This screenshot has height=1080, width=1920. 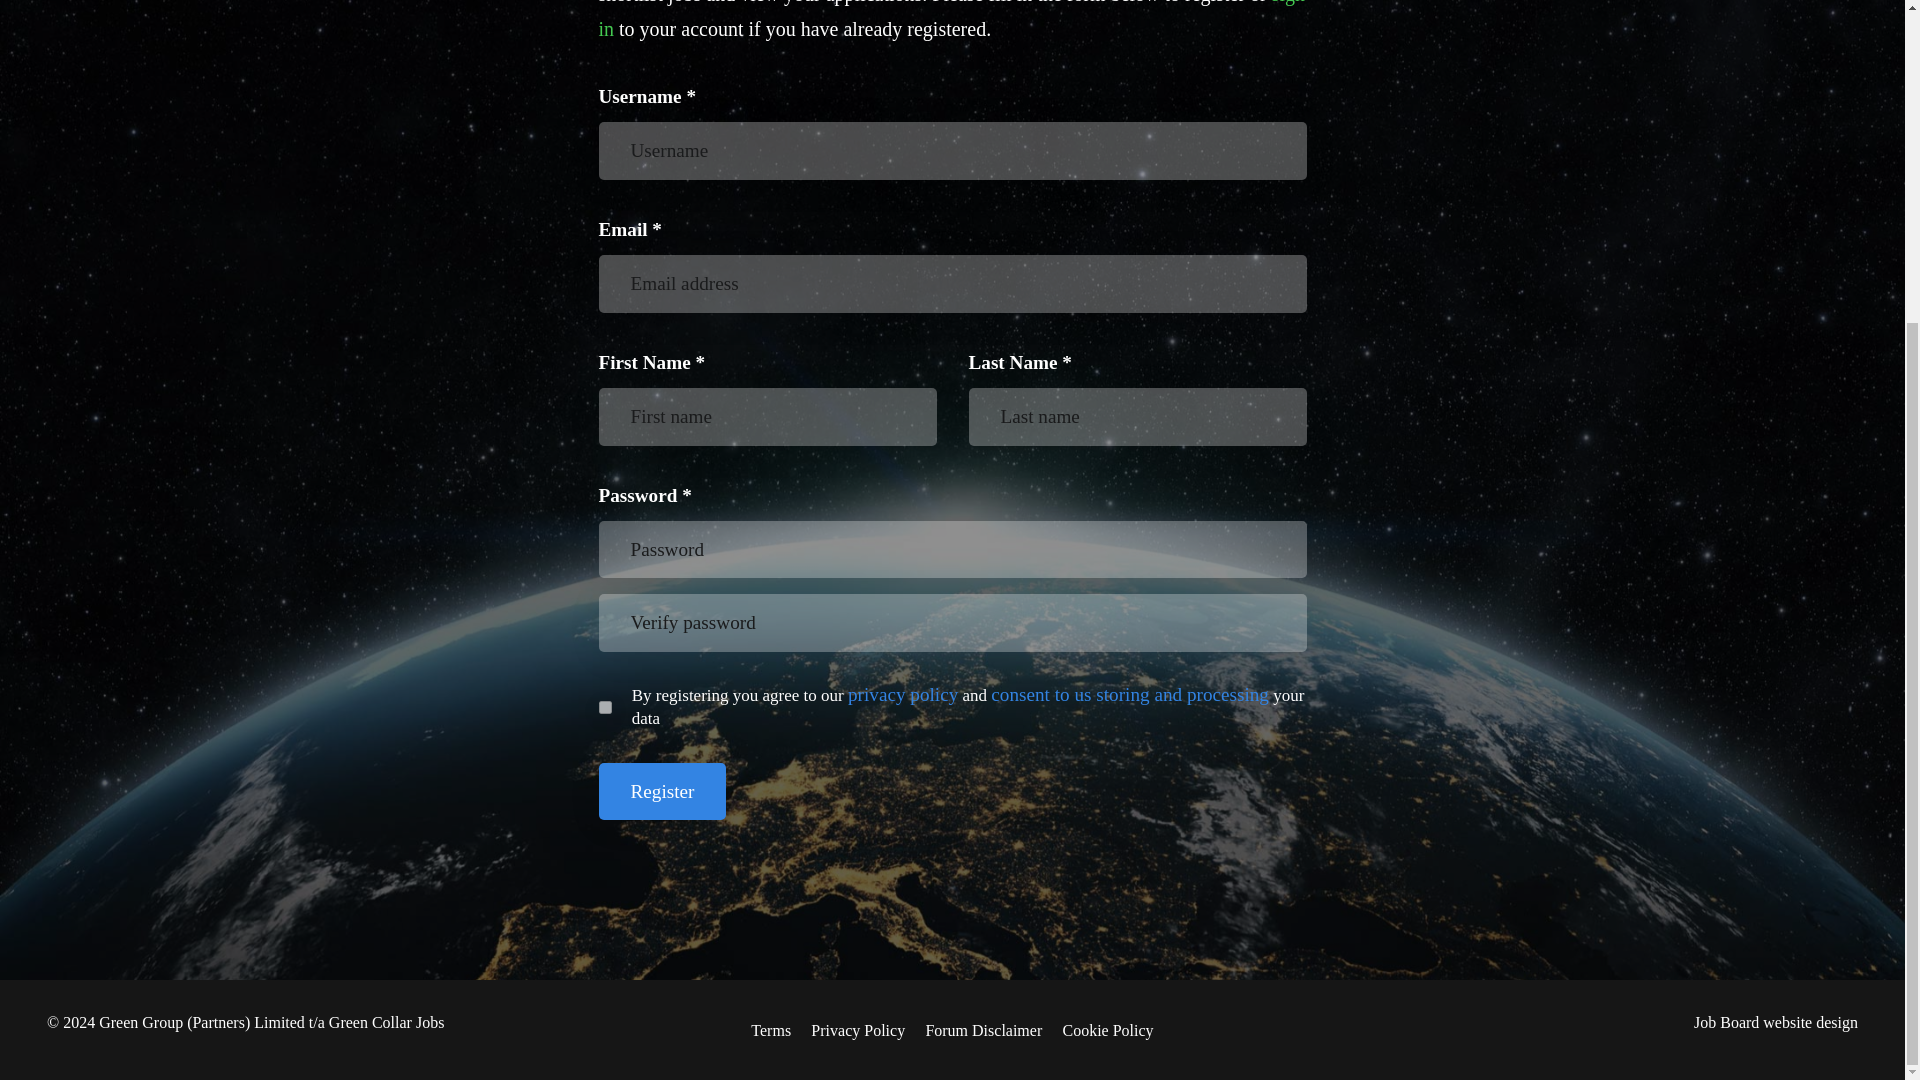 I want to click on Cookie Policy, so click(x=1107, y=1030).